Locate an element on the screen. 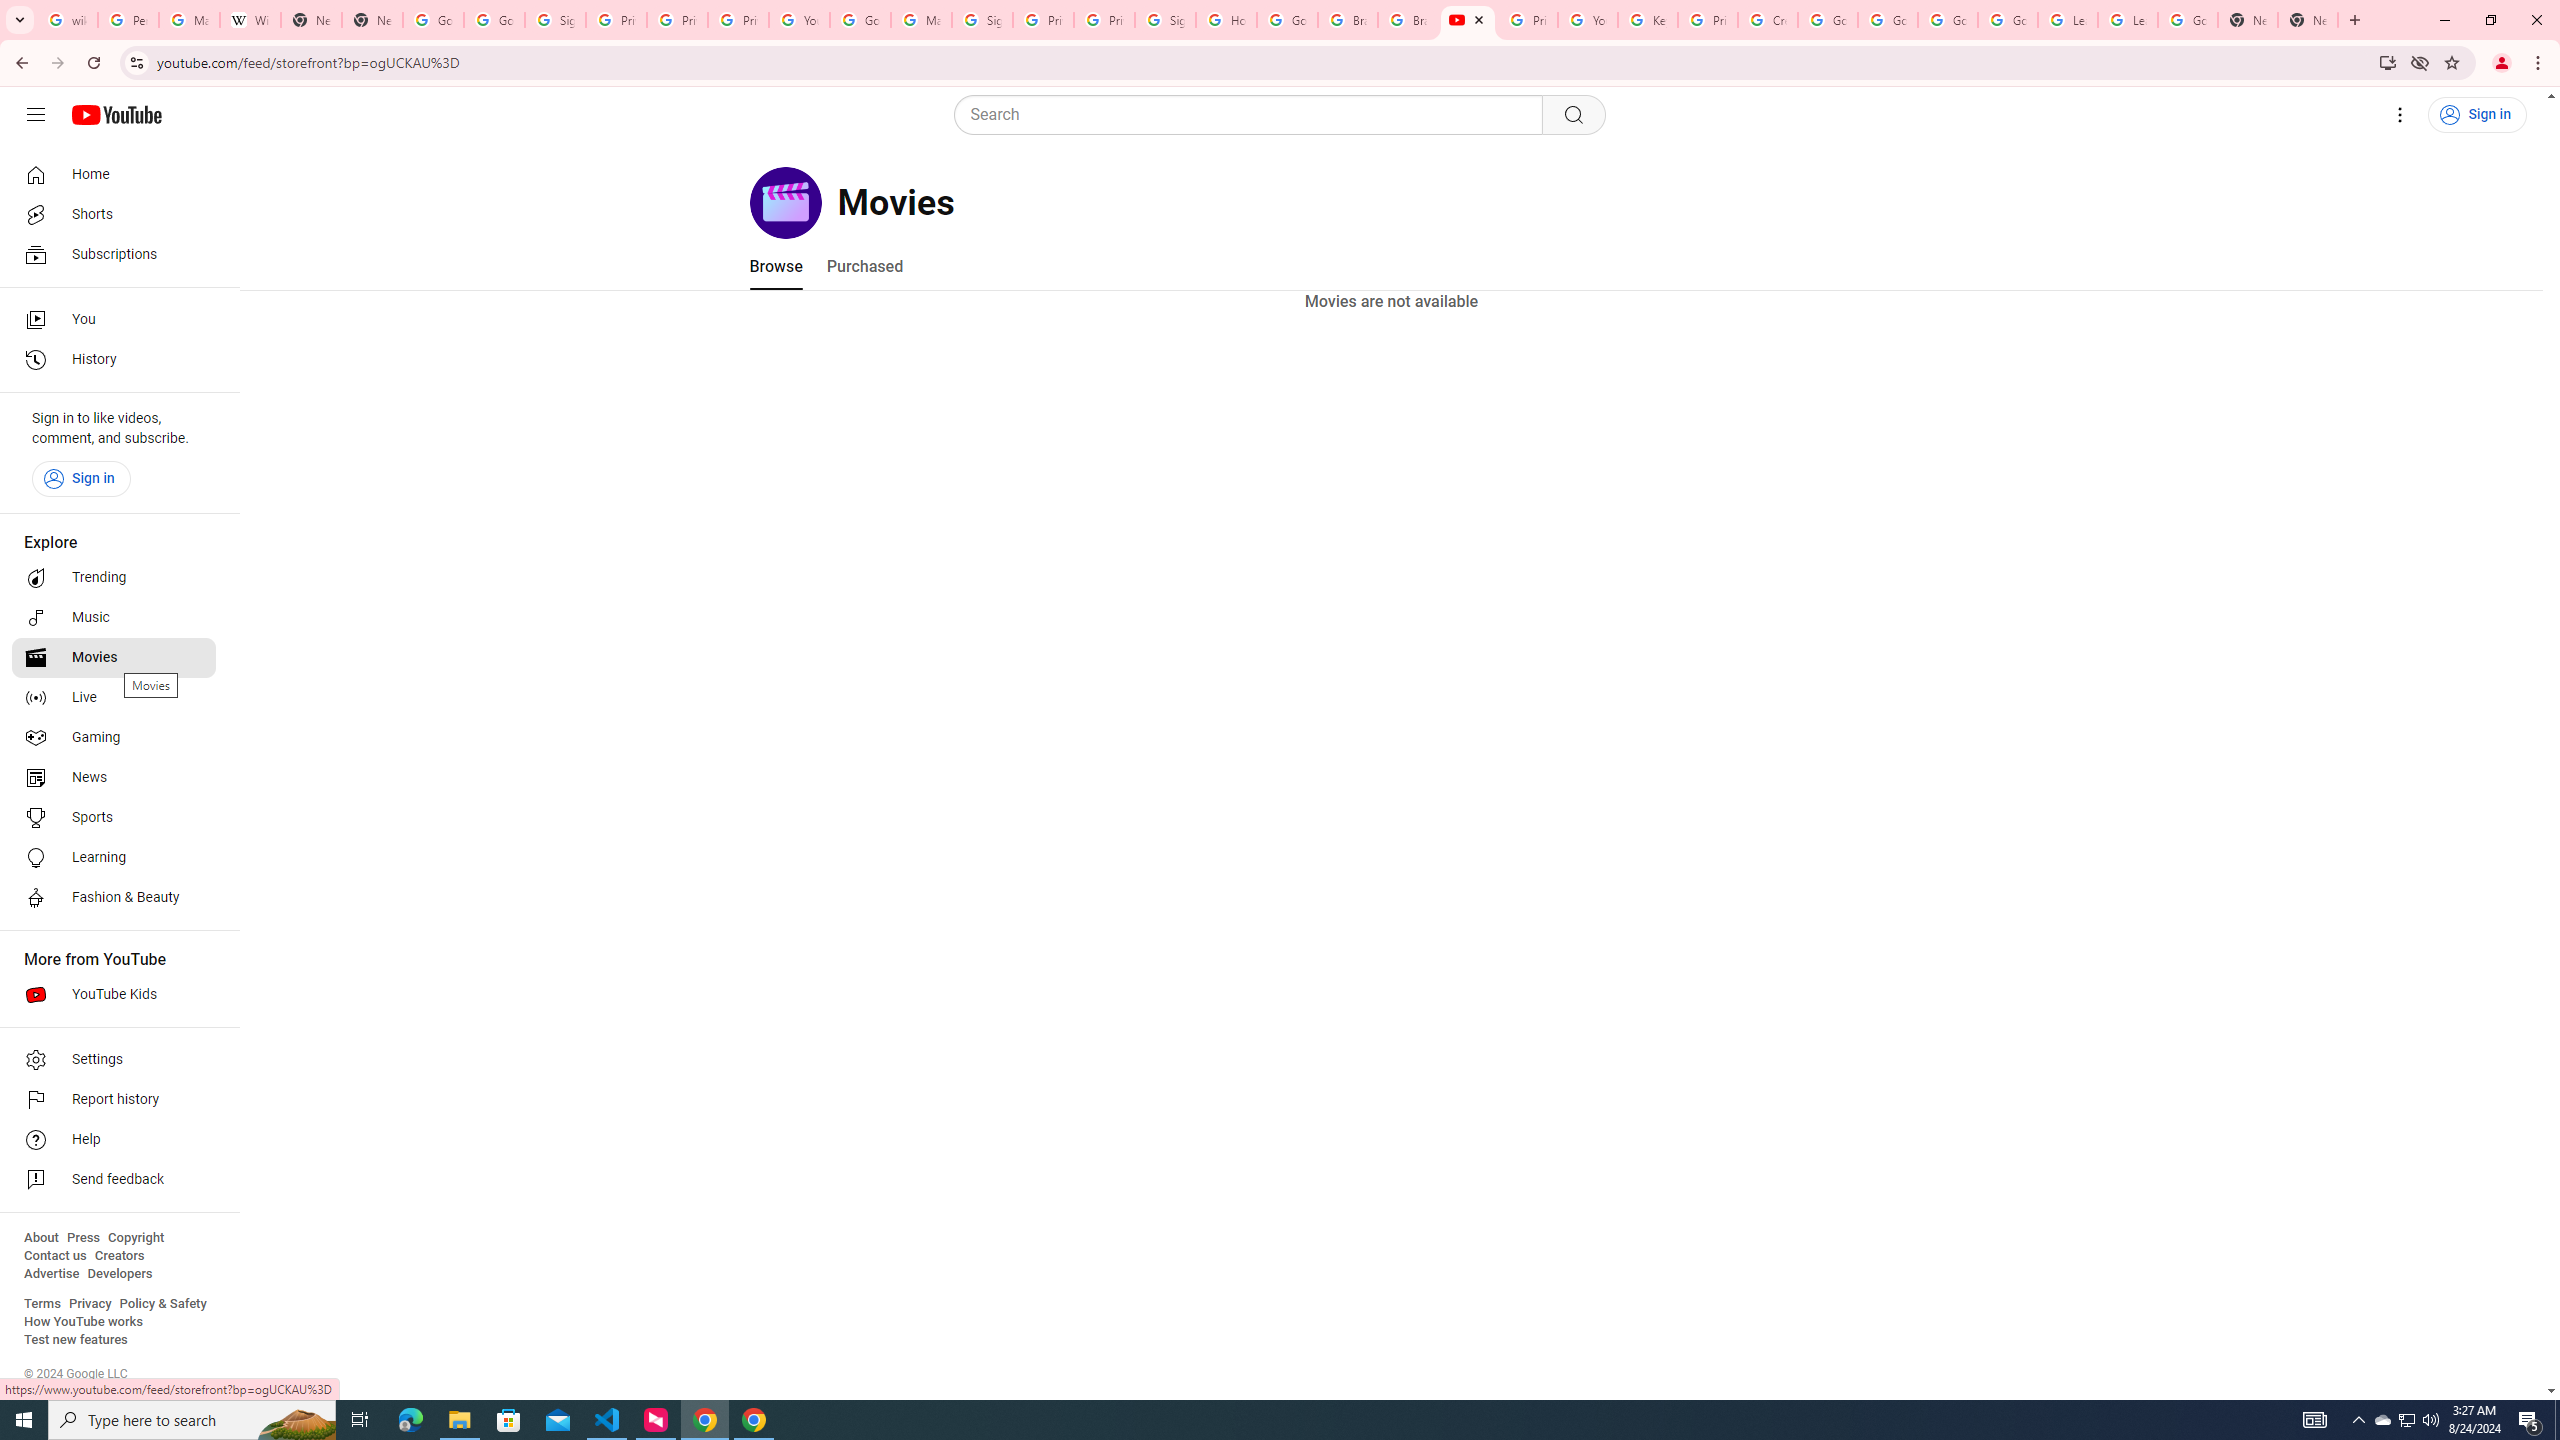 The image size is (2560, 1440). About is located at coordinates (40, 1238).